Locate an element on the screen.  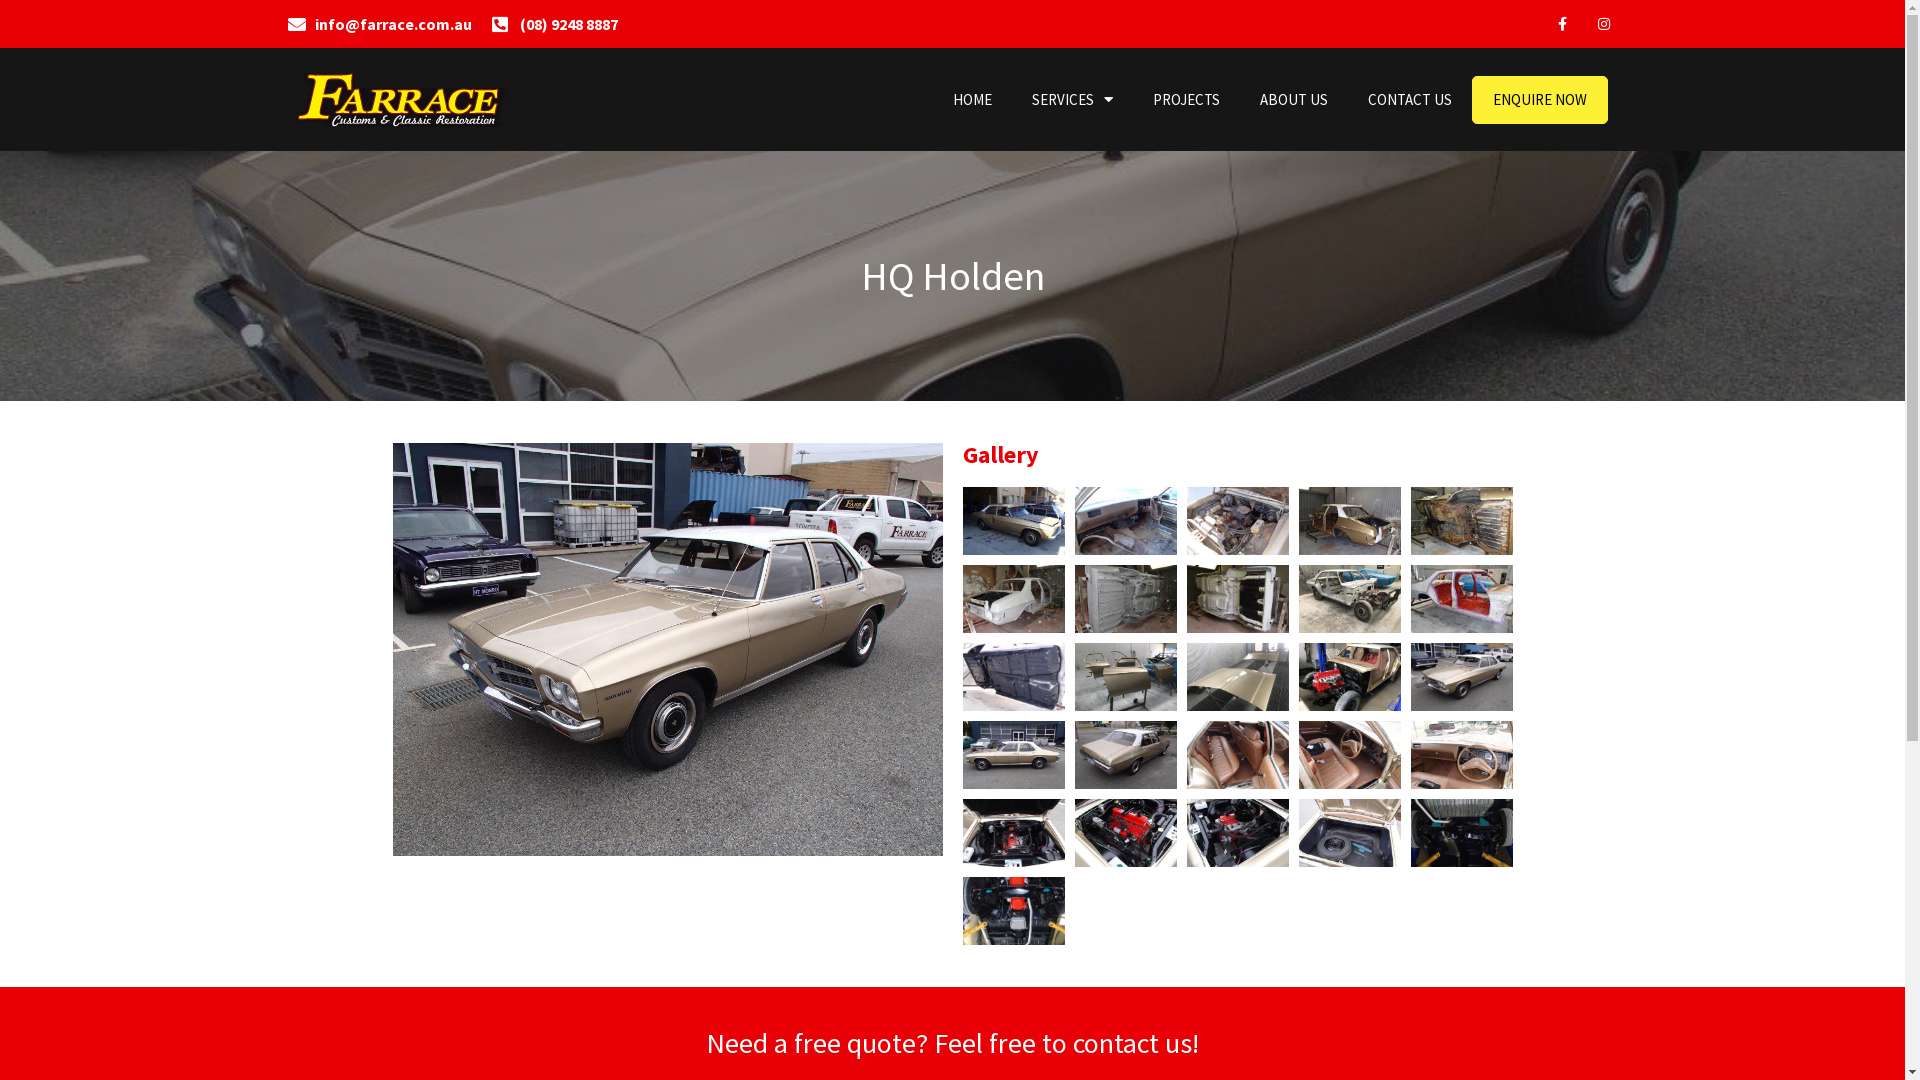
PROJECTS is located at coordinates (1186, 100).